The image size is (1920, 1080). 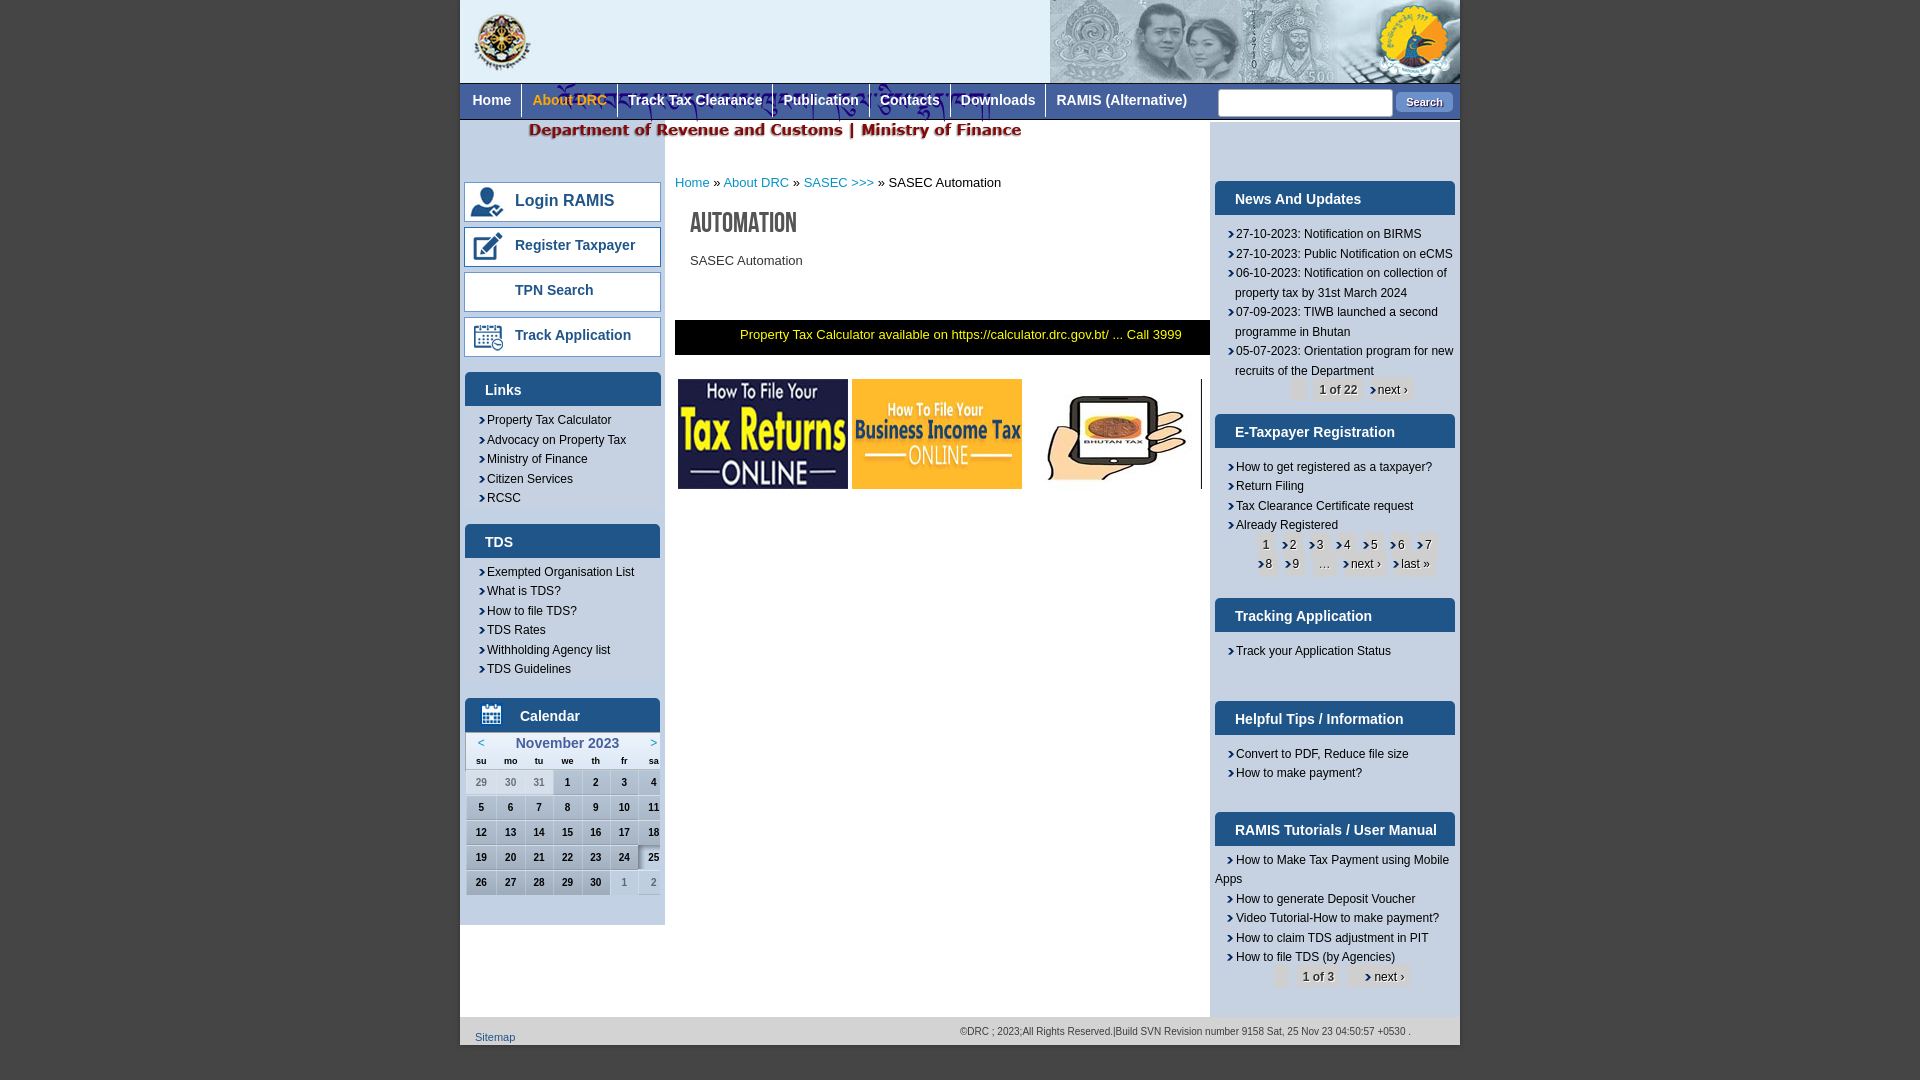 I want to click on Exempted Organisation List, so click(x=556, y=572).